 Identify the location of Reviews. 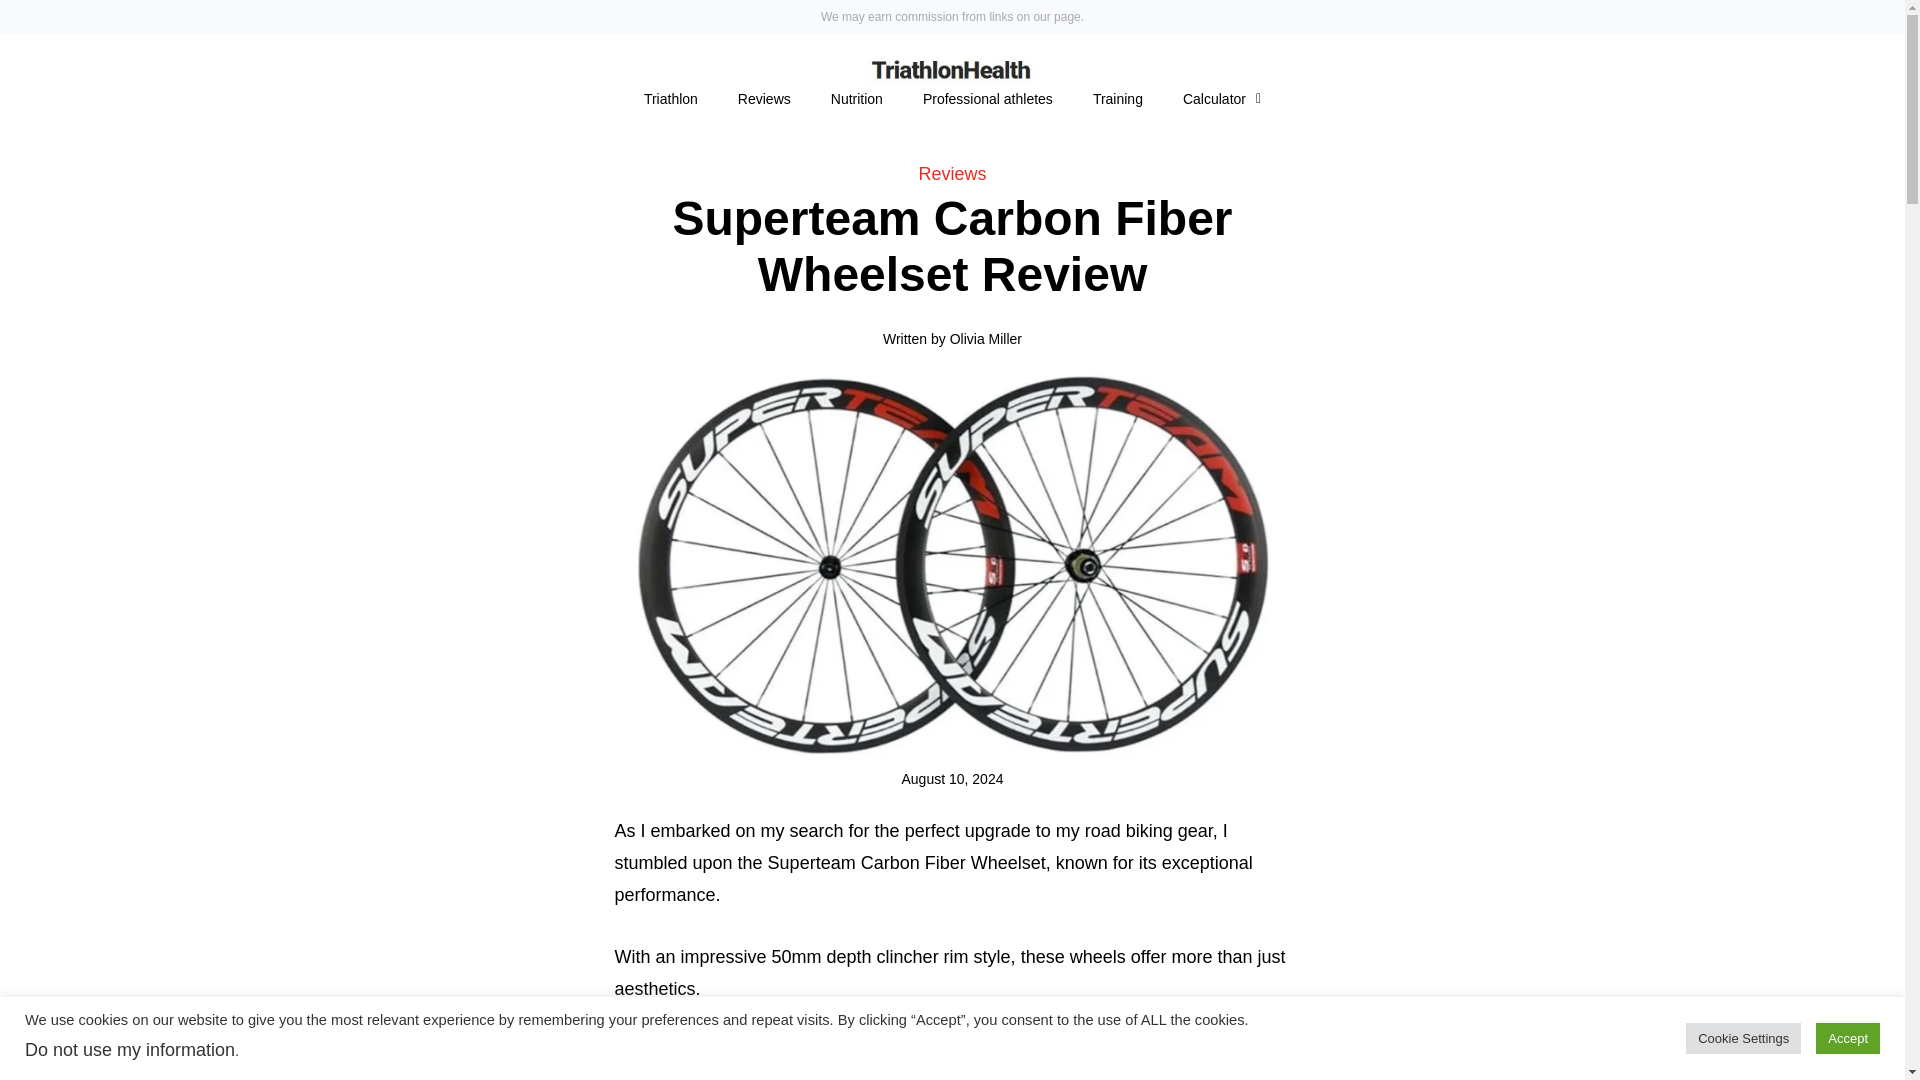
(764, 99).